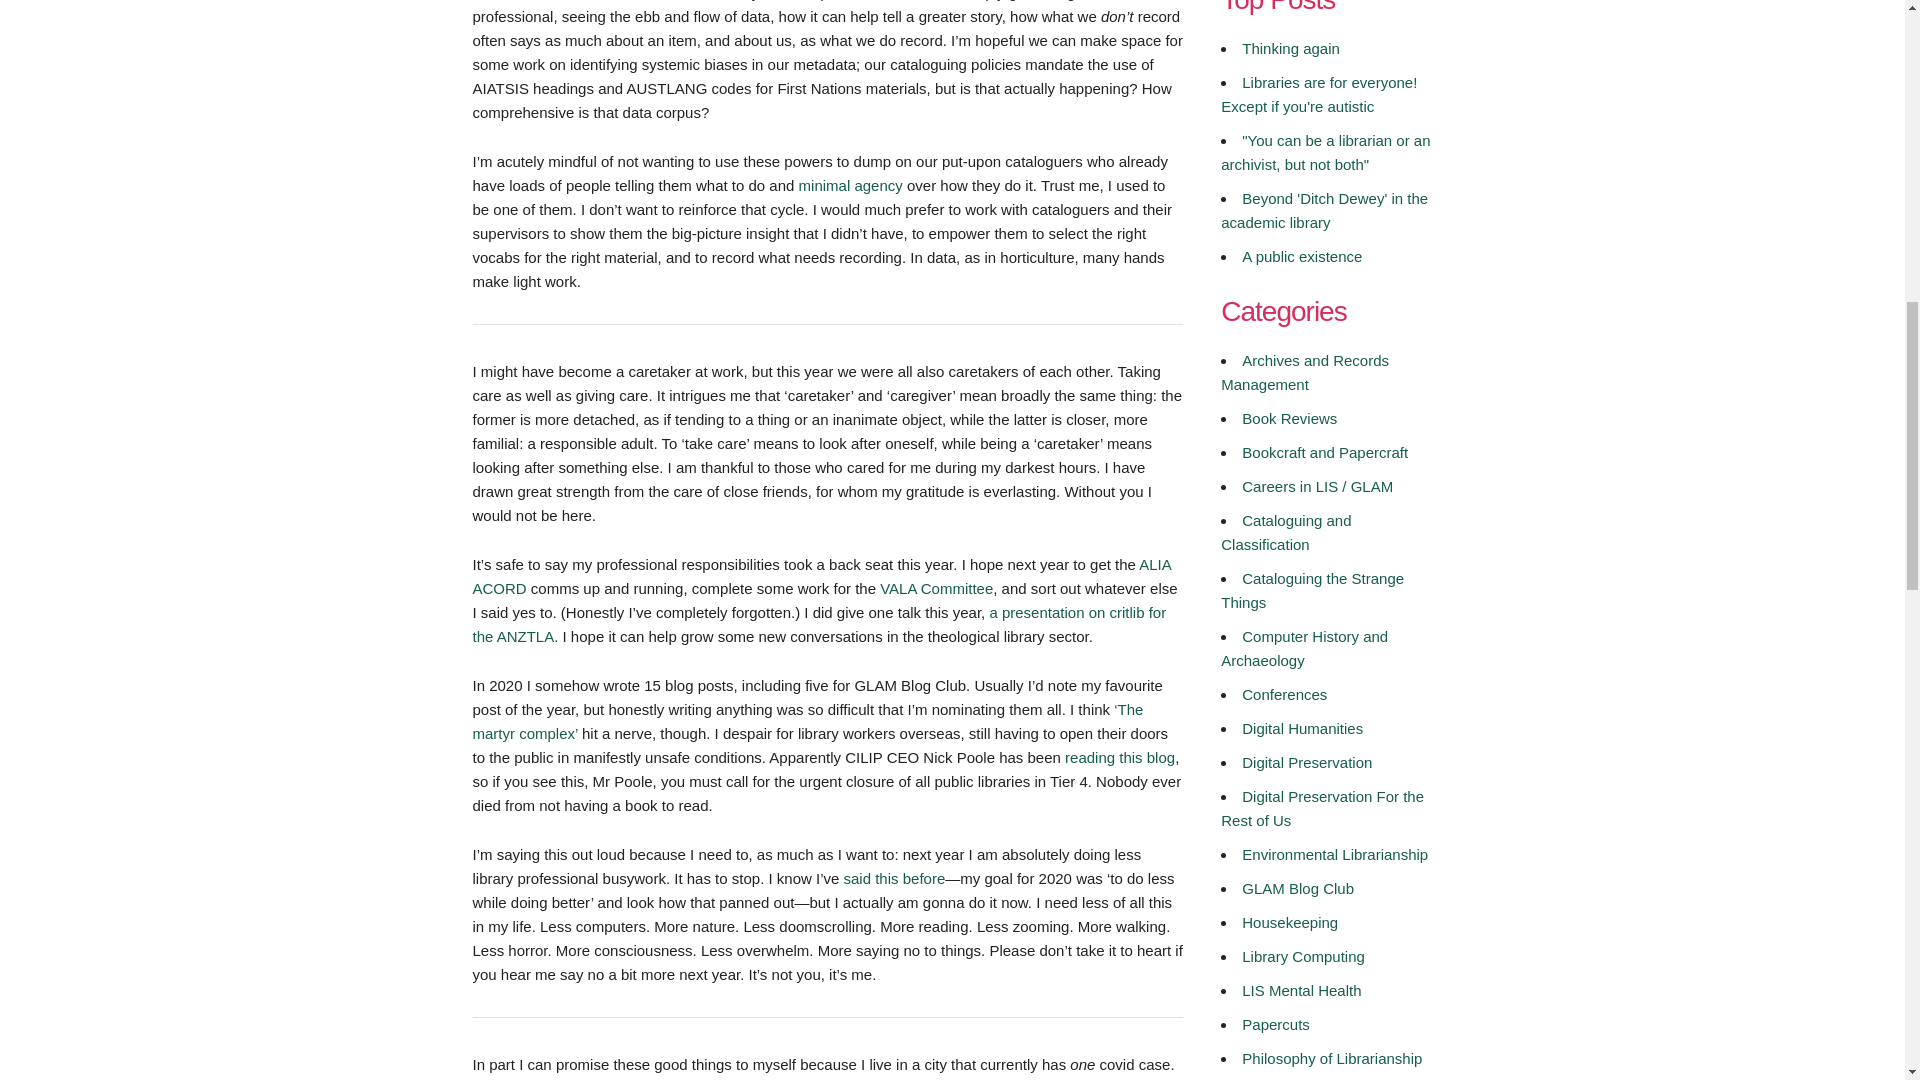 This screenshot has width=1920, height=1080. I want to click on minimal agency, so click(850, 184).